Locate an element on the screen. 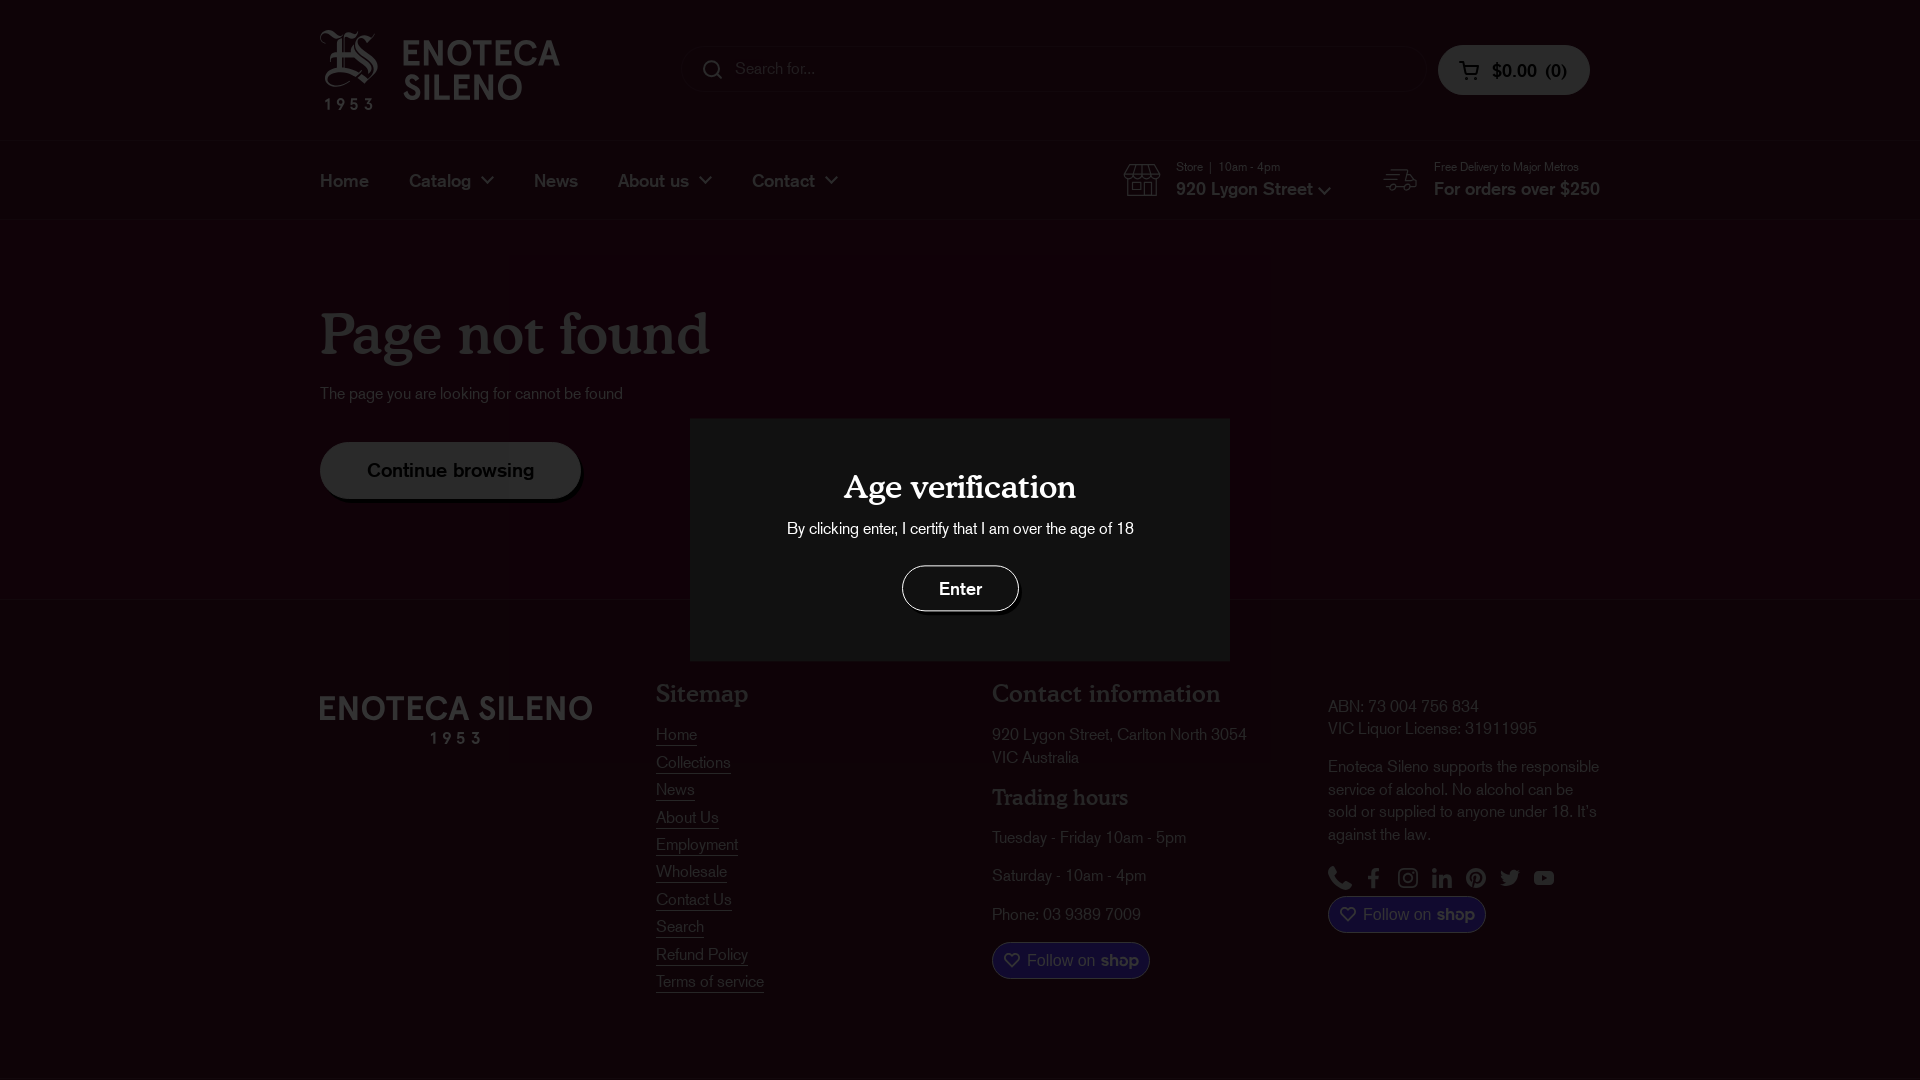 The height and width of the screenshot is (1080, 1920). Home is located at coordinates (344, 180).